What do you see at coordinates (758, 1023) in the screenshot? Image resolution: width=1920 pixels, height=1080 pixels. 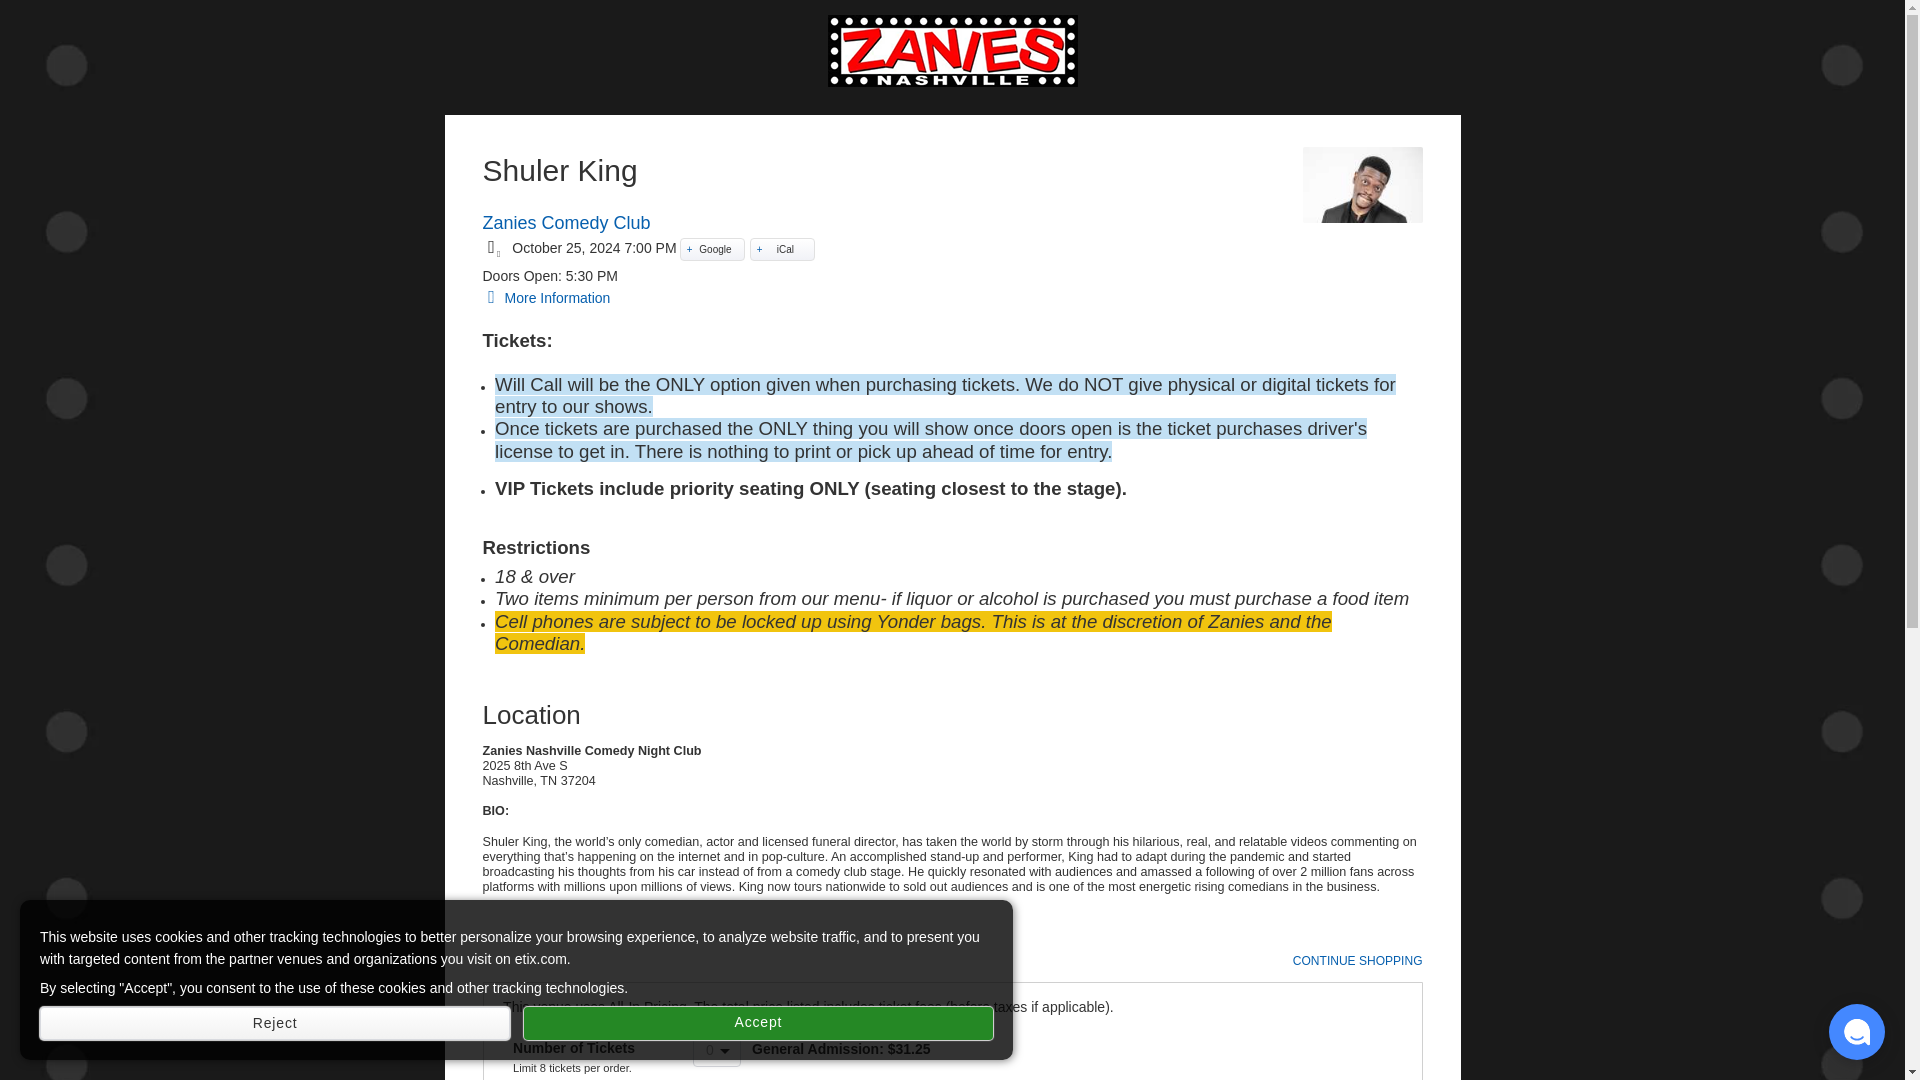 I see `Accept` at bounding box center [758, 1023].